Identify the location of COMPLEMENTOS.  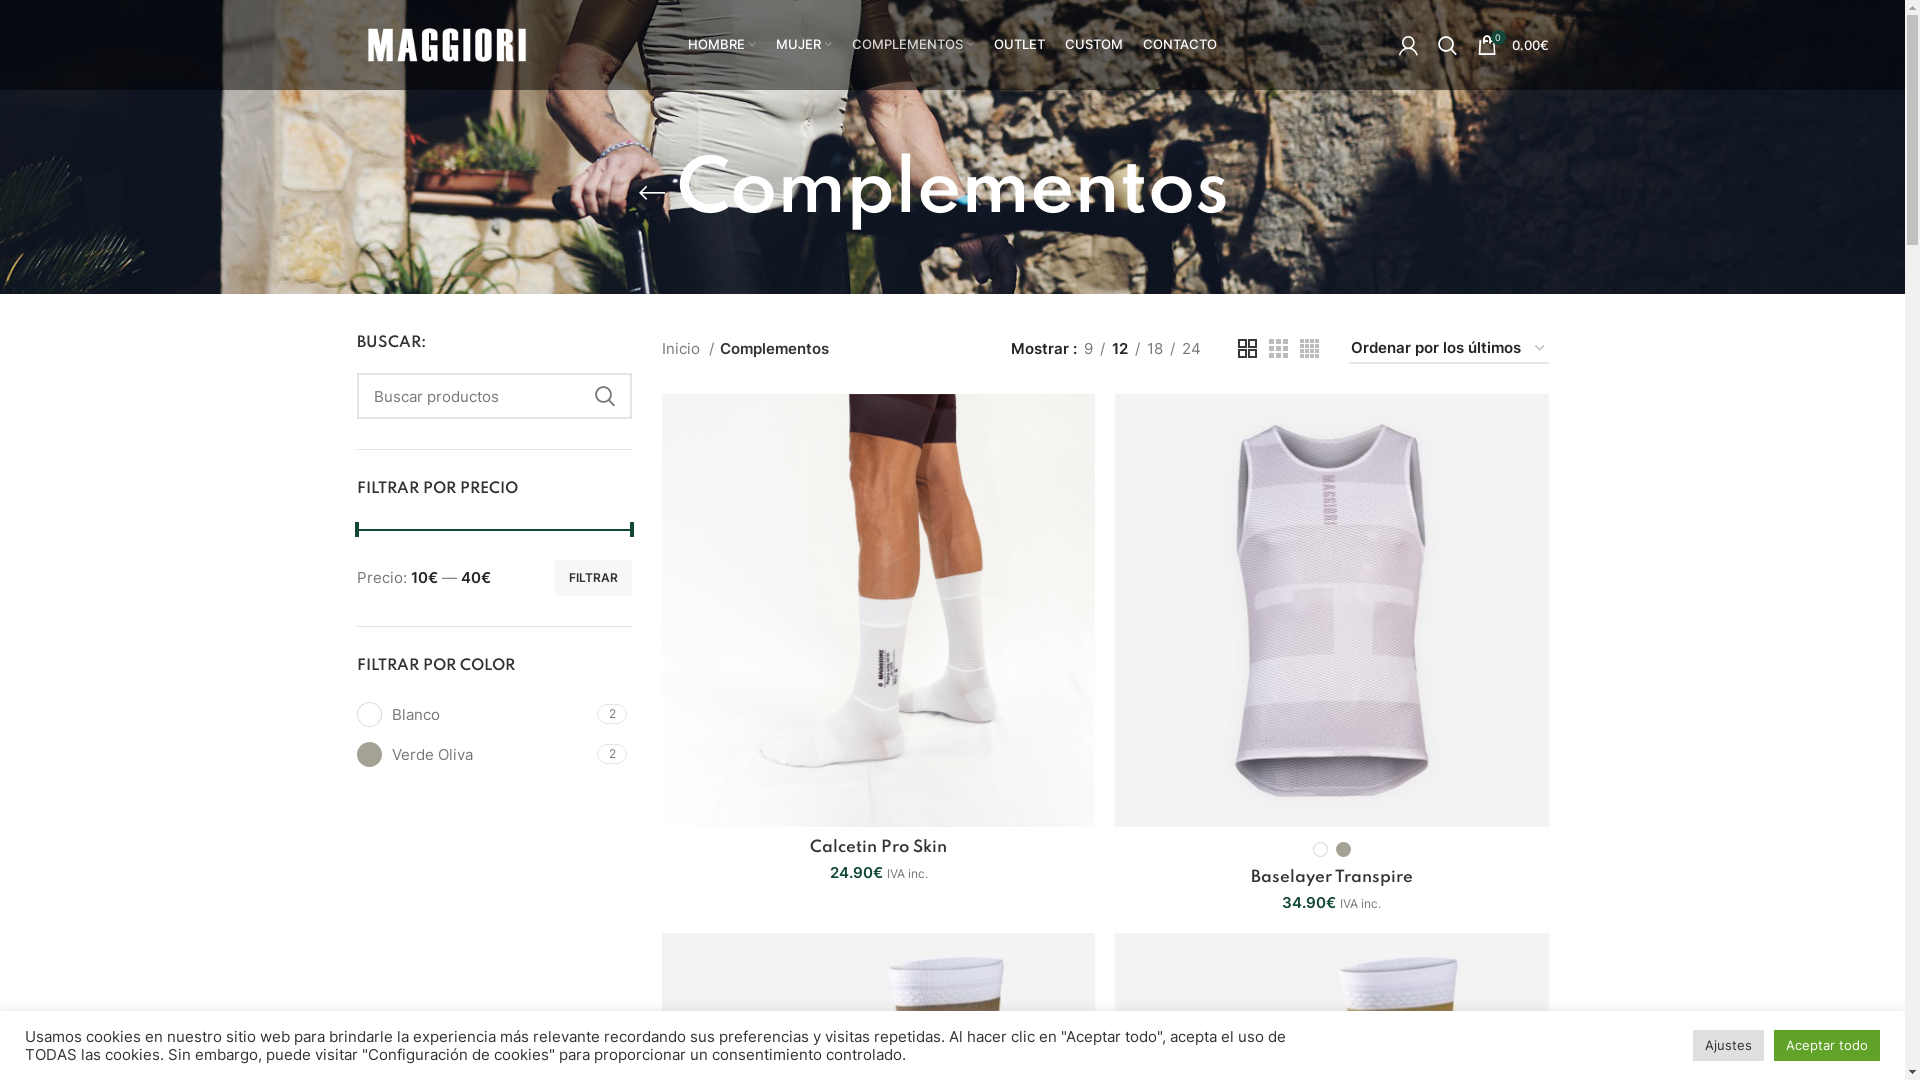
(912, 45).